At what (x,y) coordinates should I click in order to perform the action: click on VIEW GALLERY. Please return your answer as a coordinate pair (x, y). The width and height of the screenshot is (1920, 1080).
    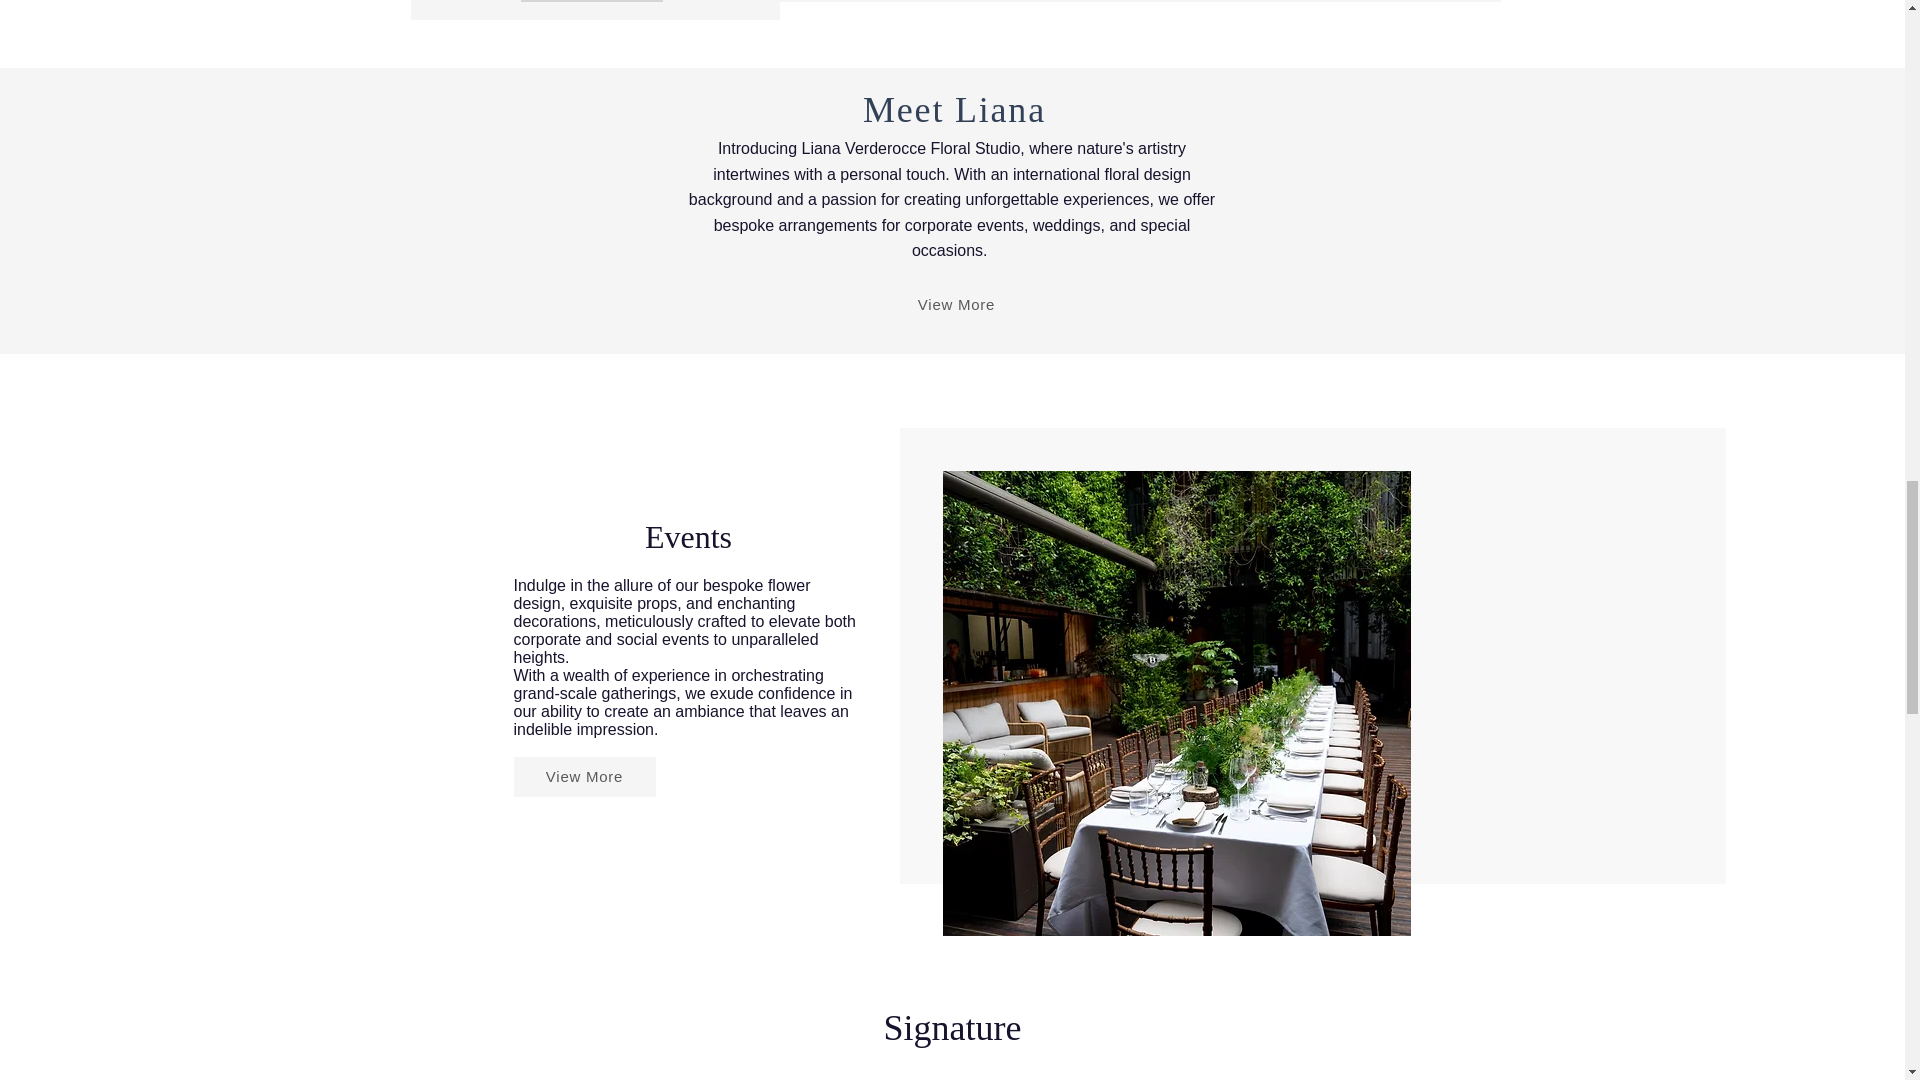
    Looking at the image, I should click on (591, 1).